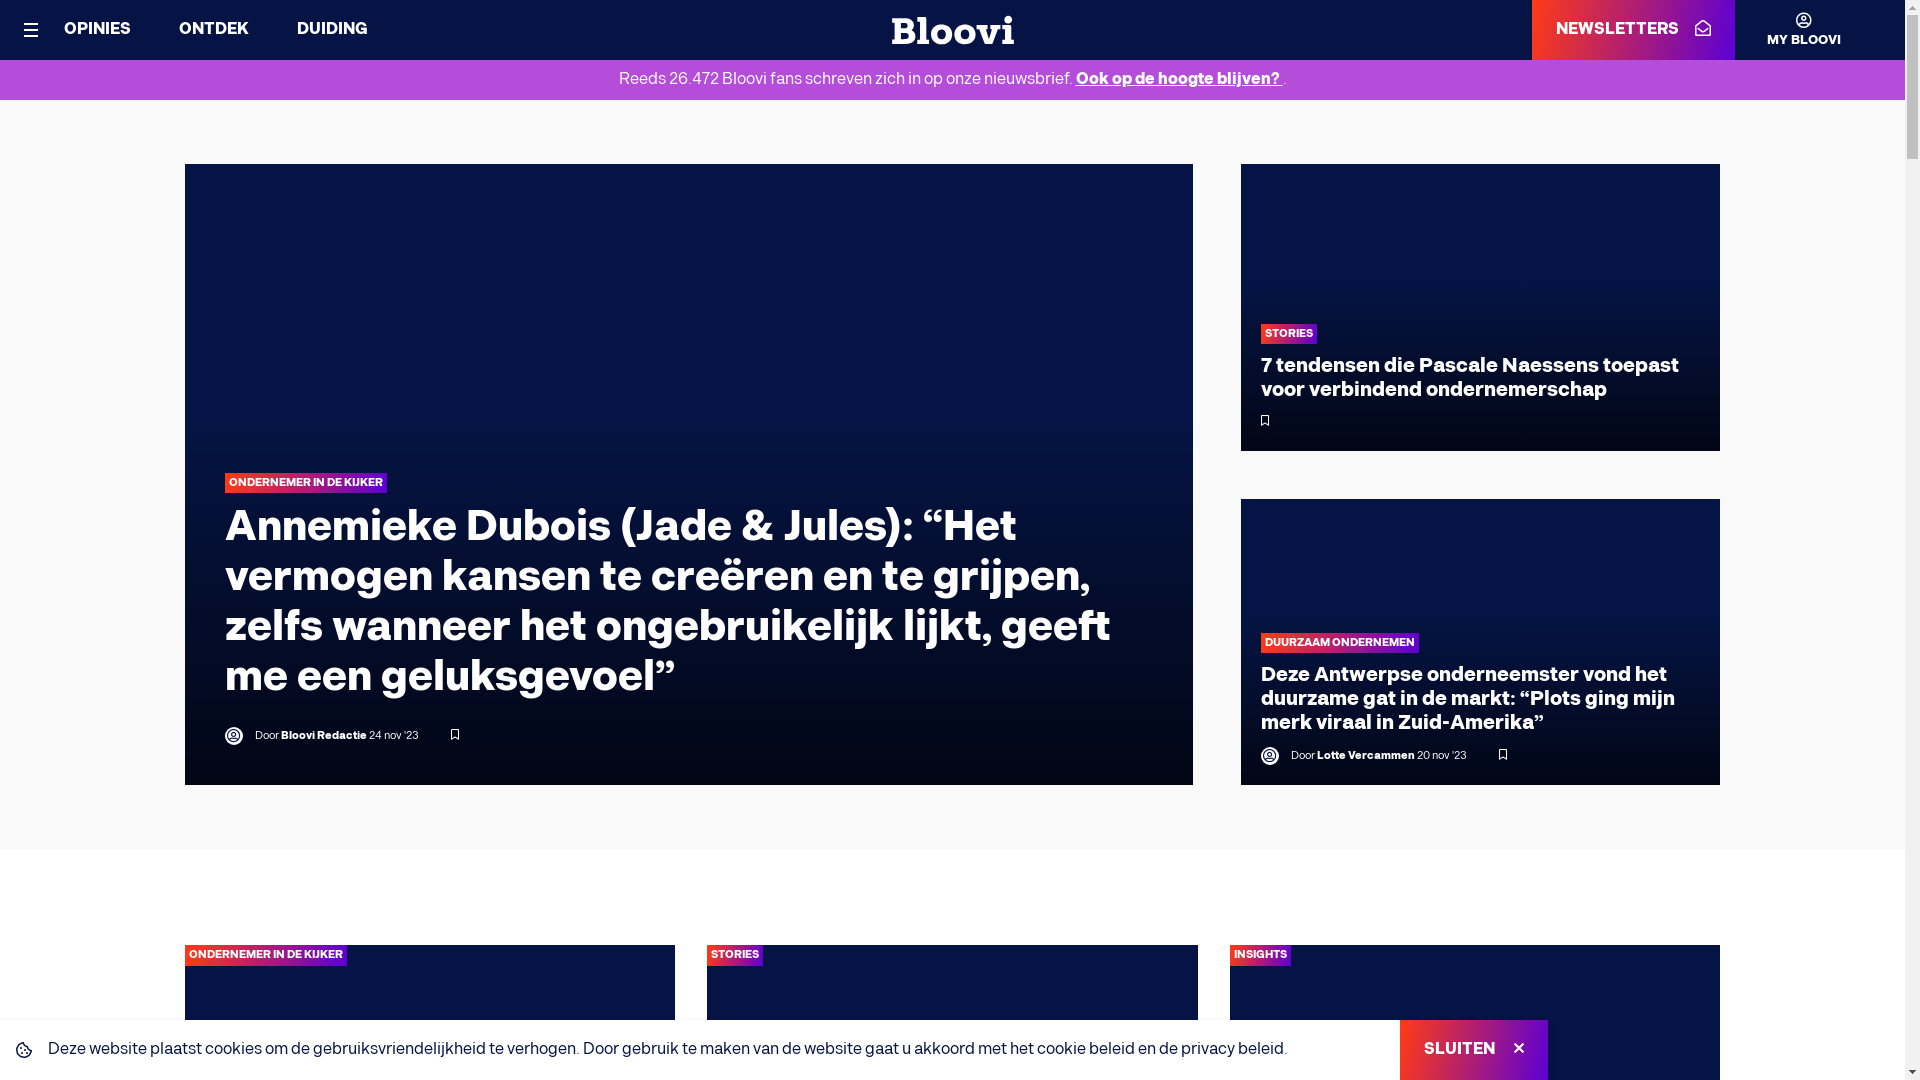 This screenshot has width=1920, height=1080. What do you see at coordinates (1634, 30) in the screenshot?
I see `NEWSLETTERS` at bounding box center [1634, 30].